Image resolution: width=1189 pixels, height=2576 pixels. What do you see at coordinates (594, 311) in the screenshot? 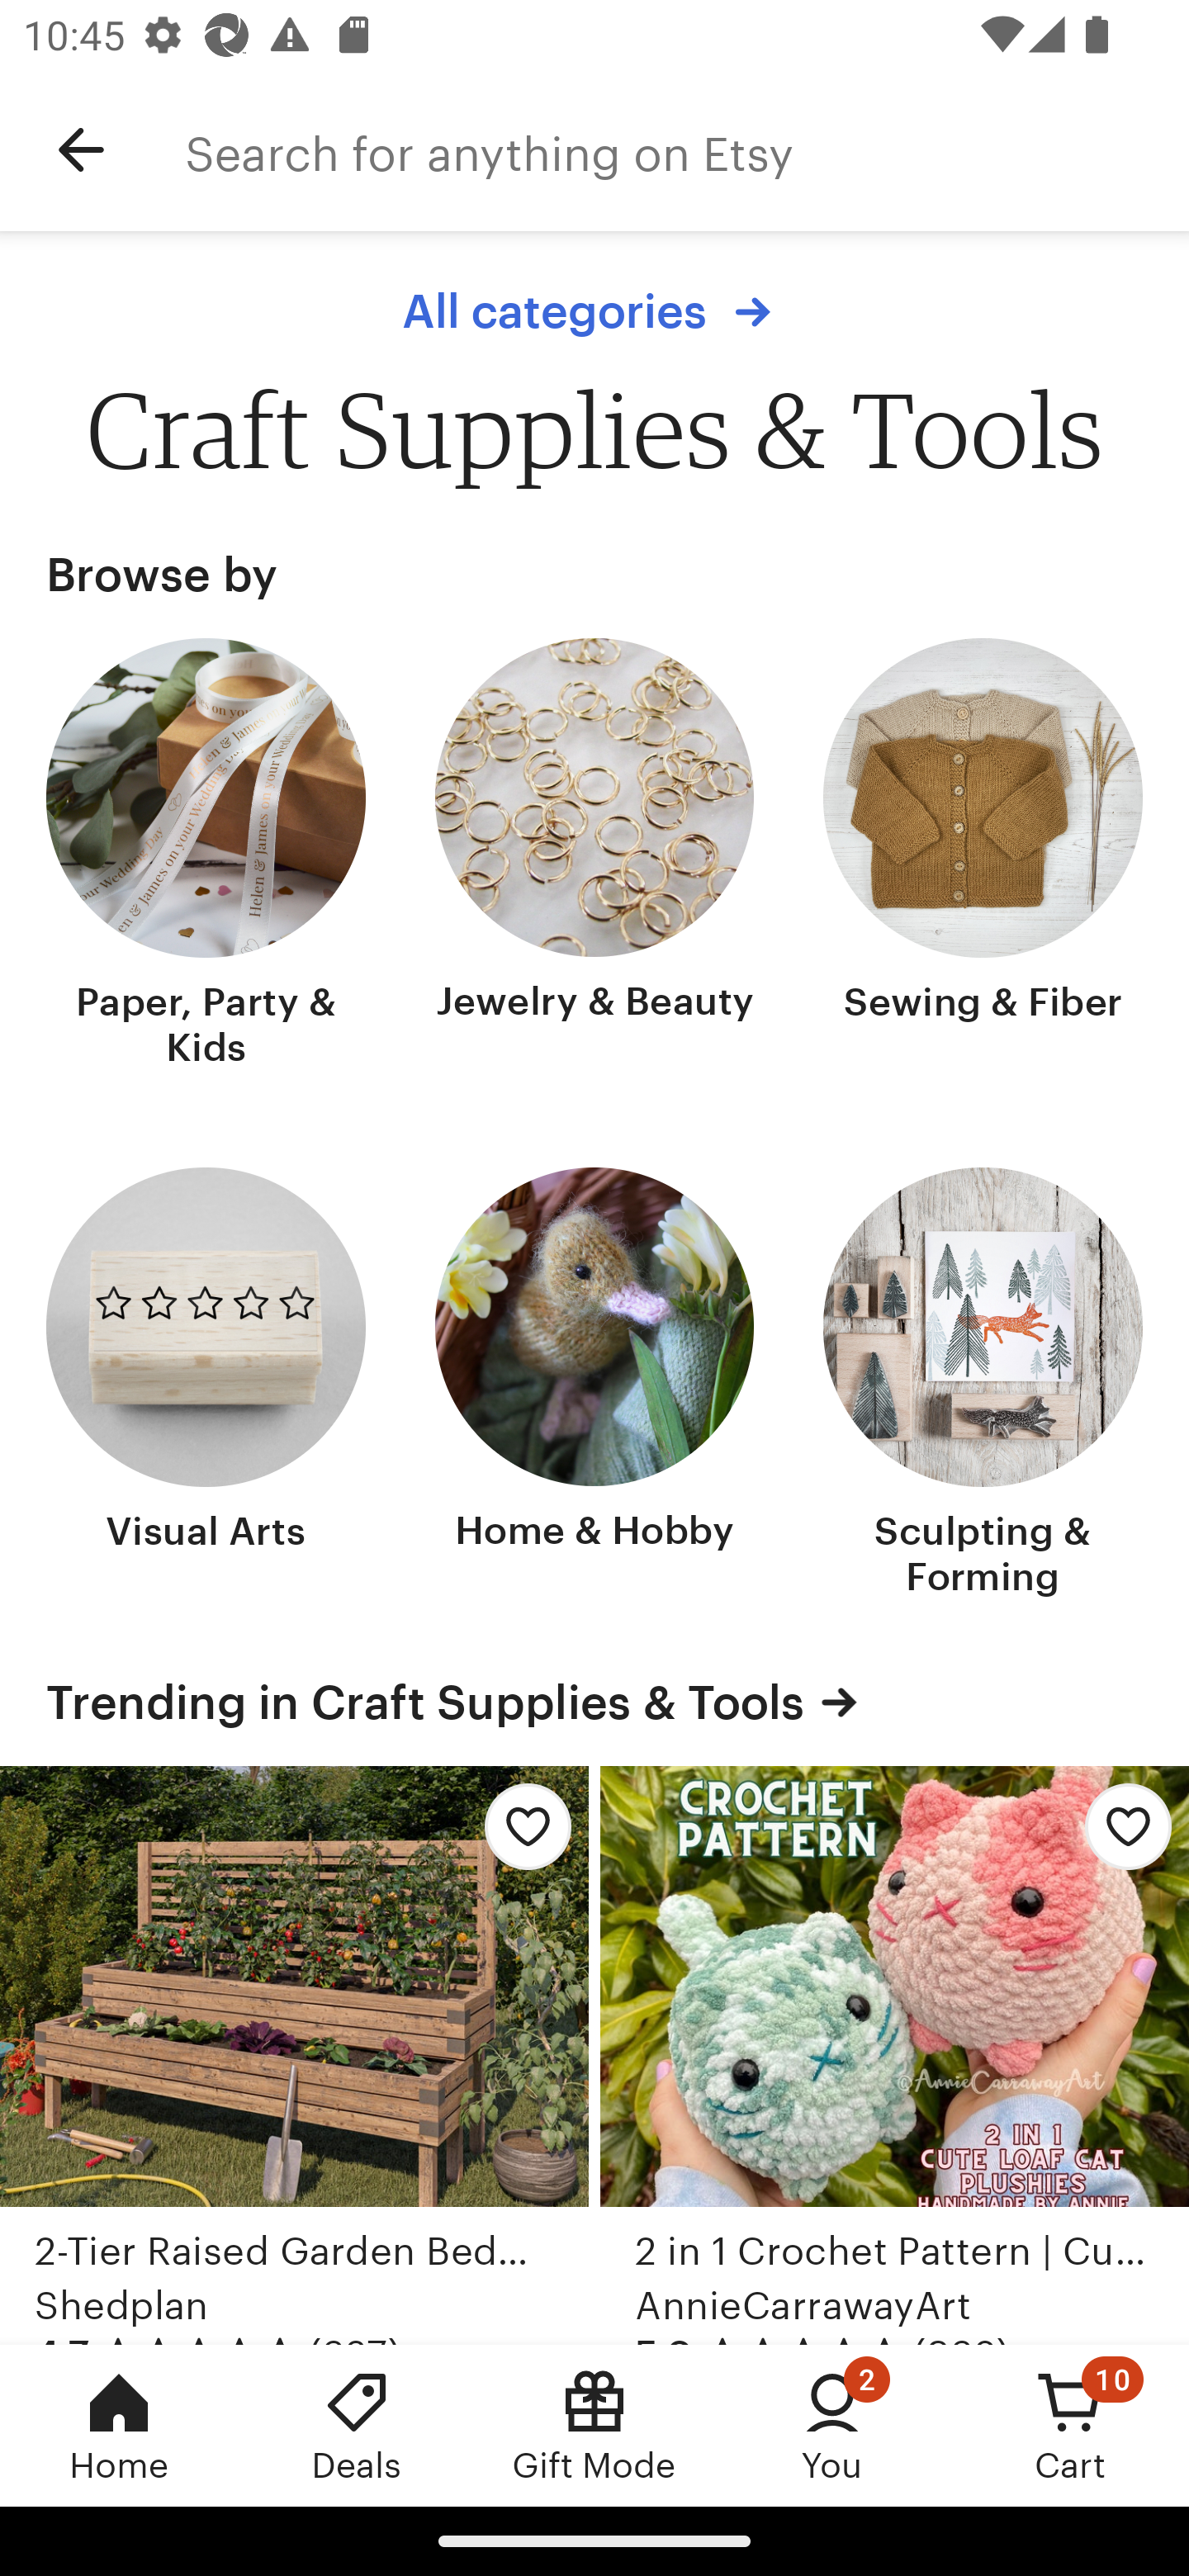
I see `All categories` at bounding box center [594, 311].